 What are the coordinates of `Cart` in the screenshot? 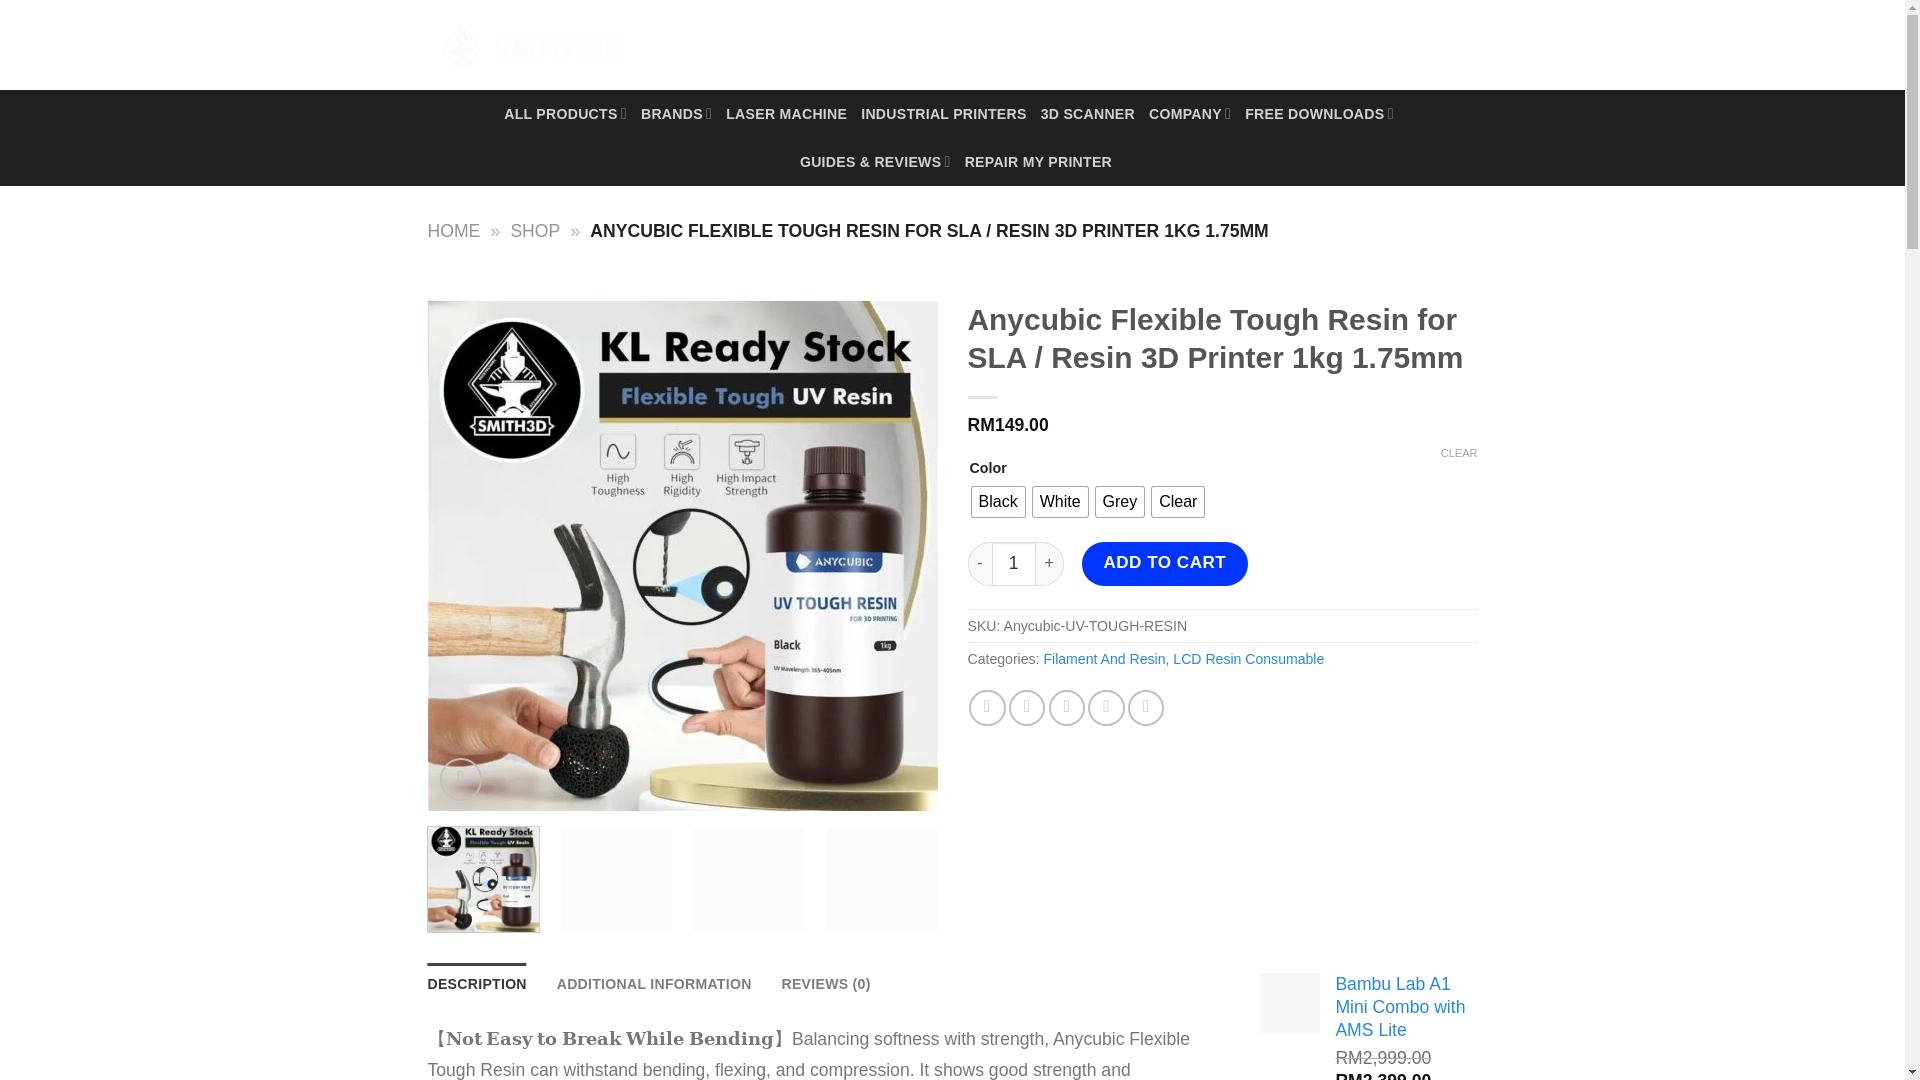 It's located at (1389, 44).